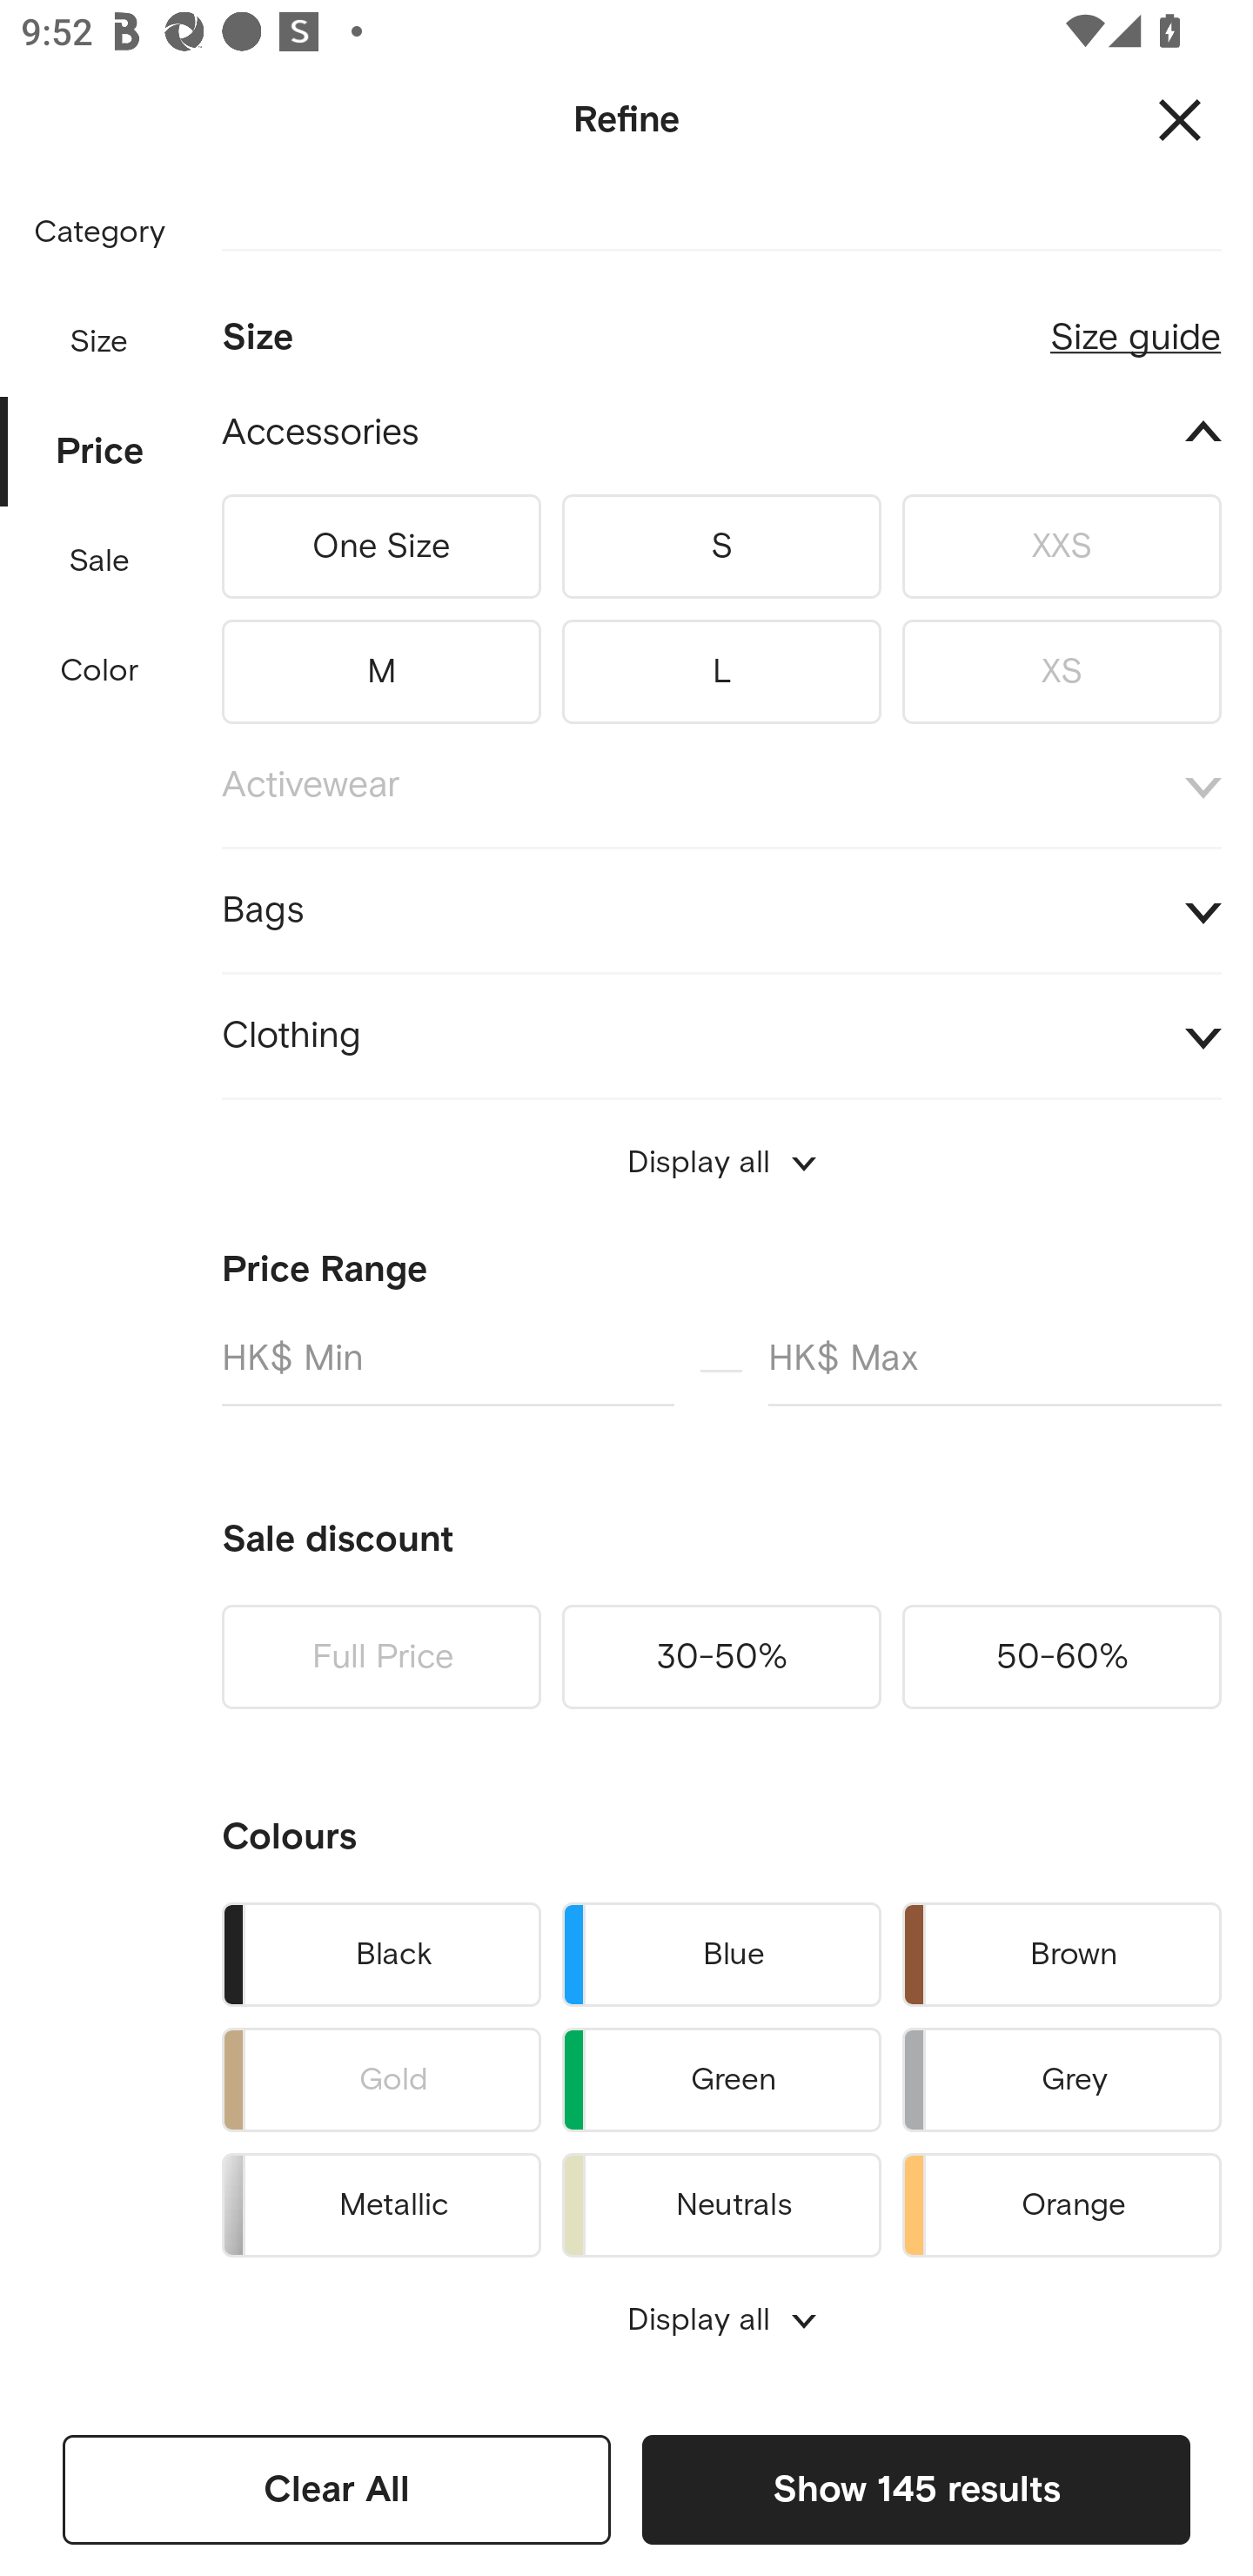  I want to click on Show 145 results, so click(915, 2489).